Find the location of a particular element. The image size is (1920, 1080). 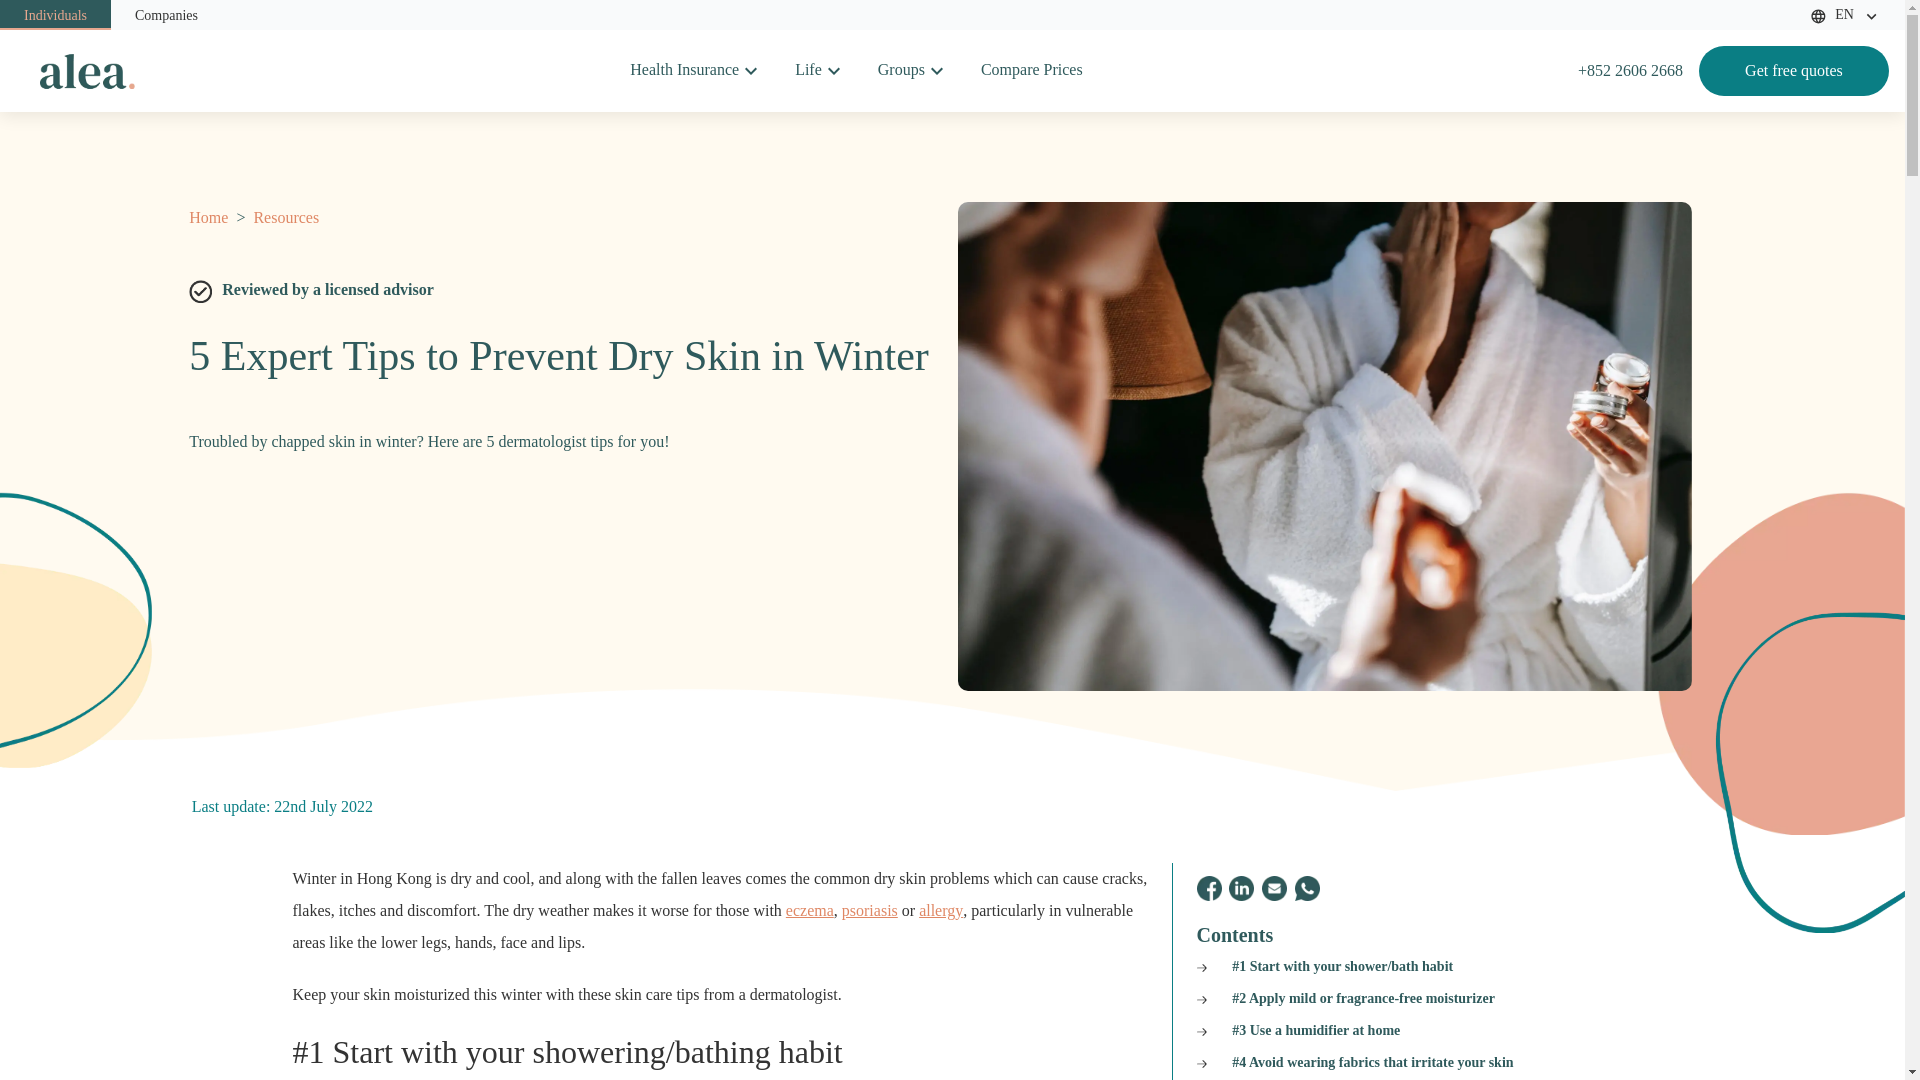

allergy is located at coordinates (941, 910).